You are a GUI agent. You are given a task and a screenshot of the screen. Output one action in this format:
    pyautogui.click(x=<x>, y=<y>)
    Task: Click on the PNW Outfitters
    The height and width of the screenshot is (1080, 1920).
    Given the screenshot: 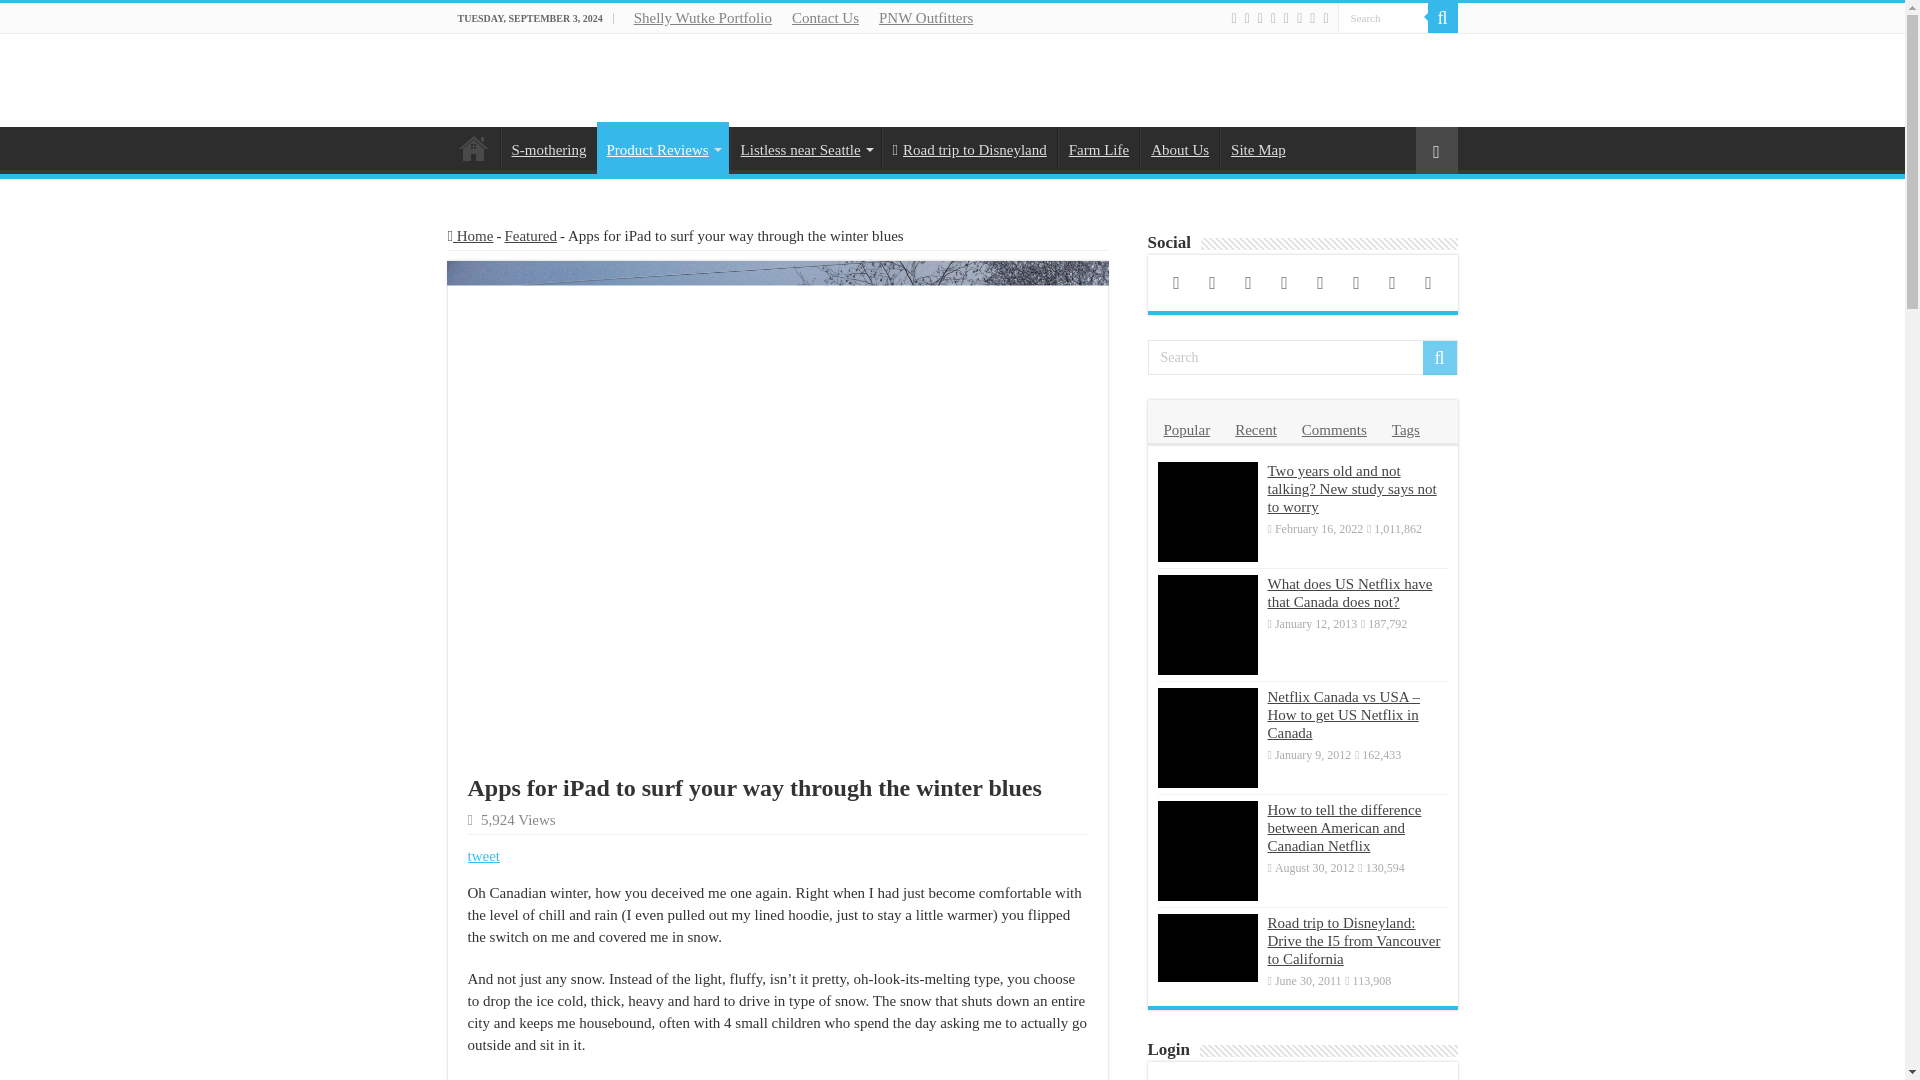 What is the action you would take?
    pyautogui.click(x=926, y=18)
    